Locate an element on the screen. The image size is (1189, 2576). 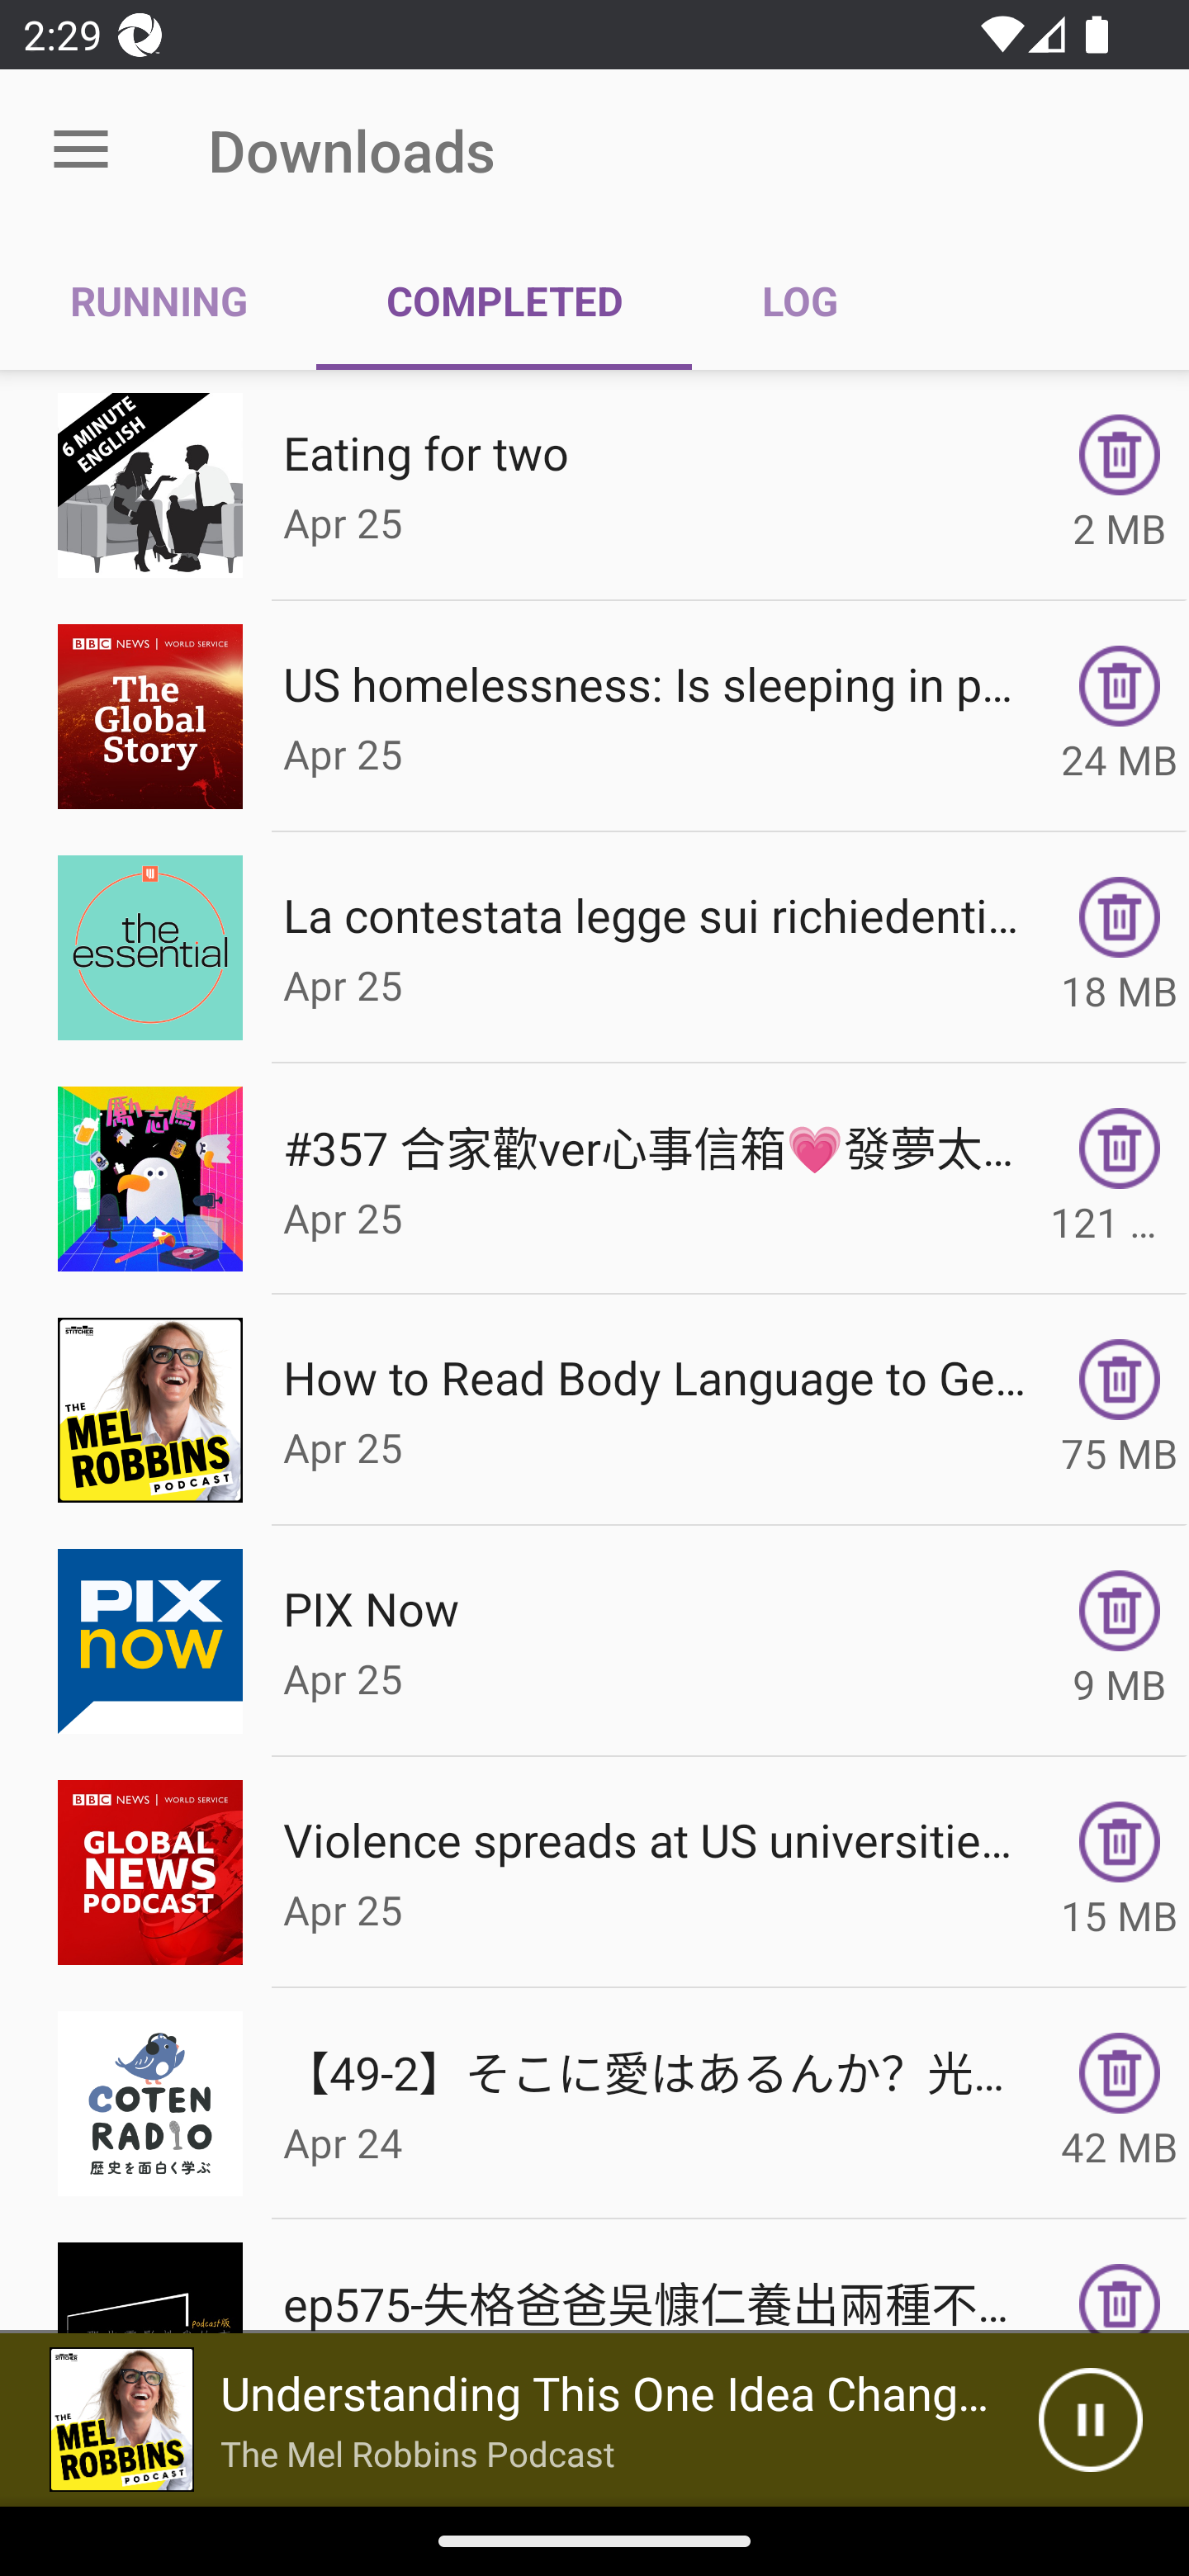
Picture PIX Now Apr 25 Remove Episode 9 MB is located at coordinates (594, 1641).